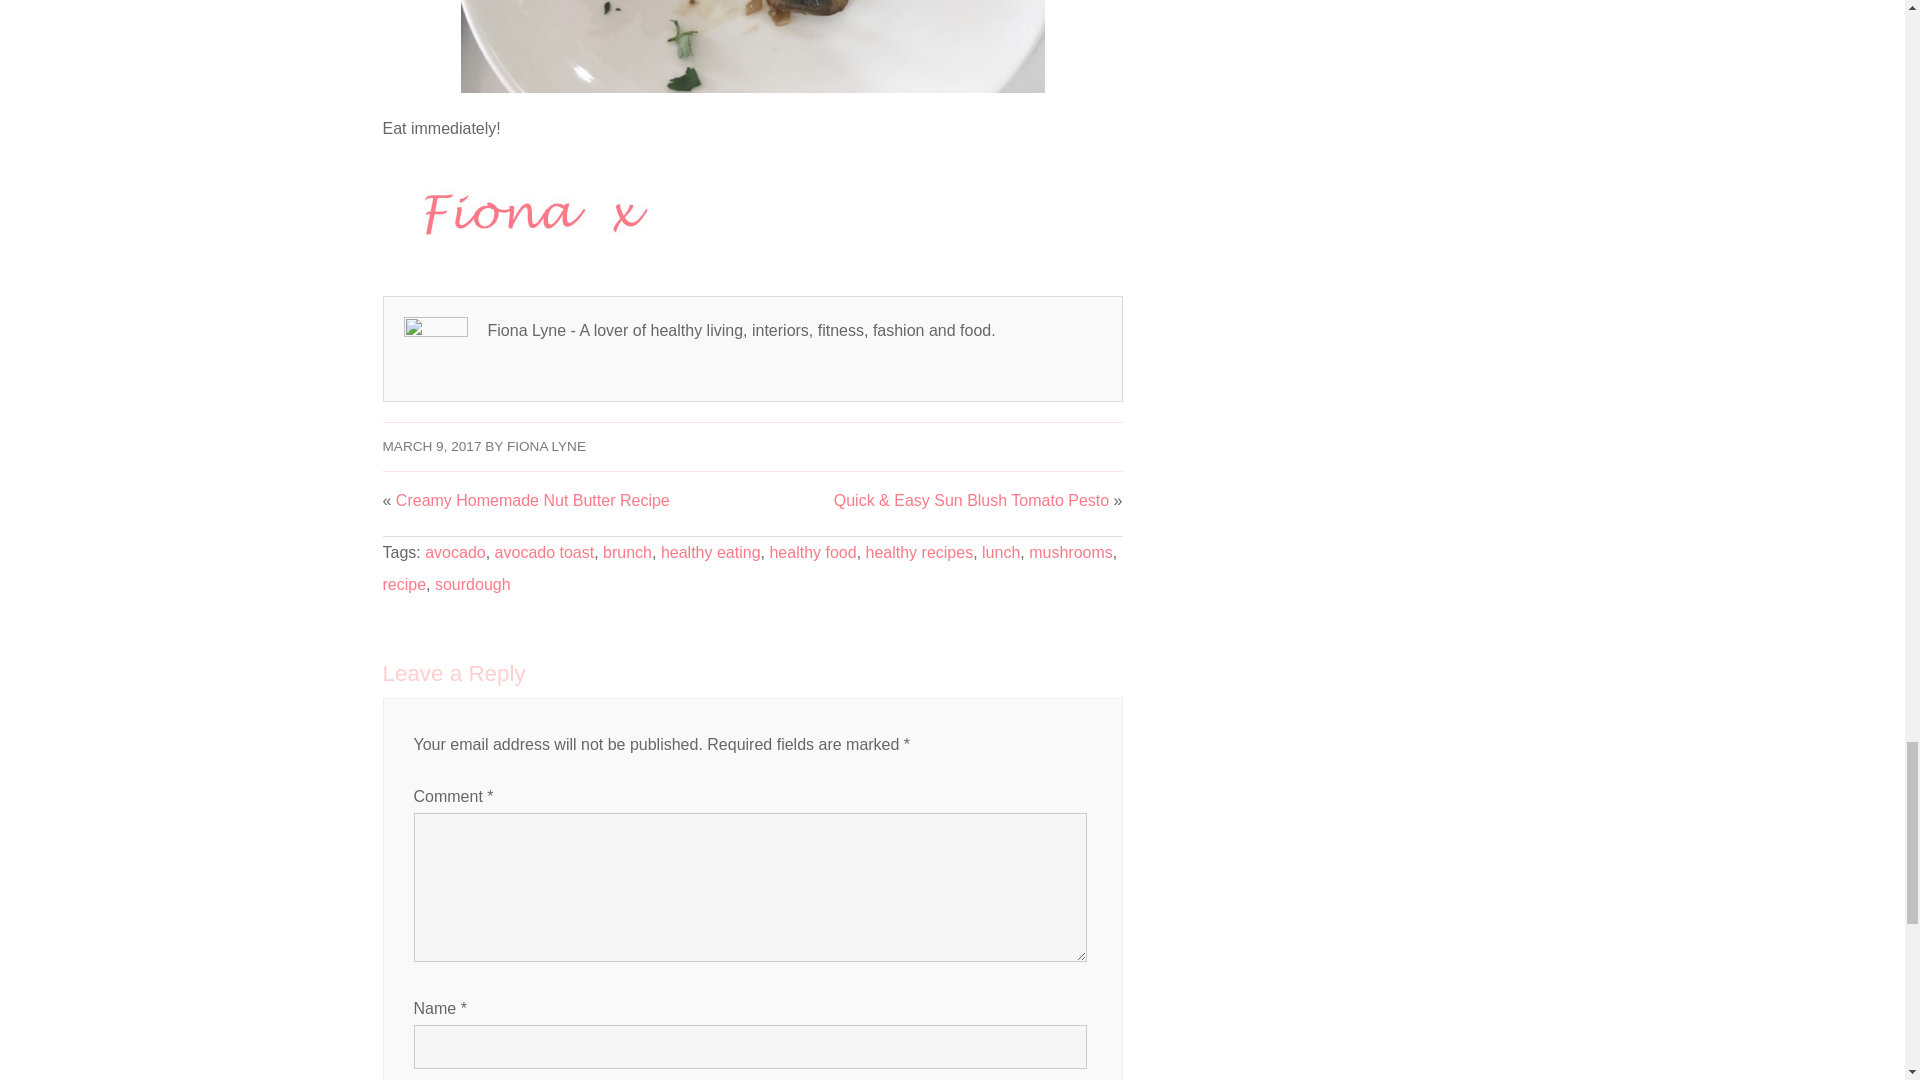 The height and width of the screenshot is (1080, 1920). Describe the element at coordinates (1071, 552) in the screenshot. I see `mushrooms` at that location.